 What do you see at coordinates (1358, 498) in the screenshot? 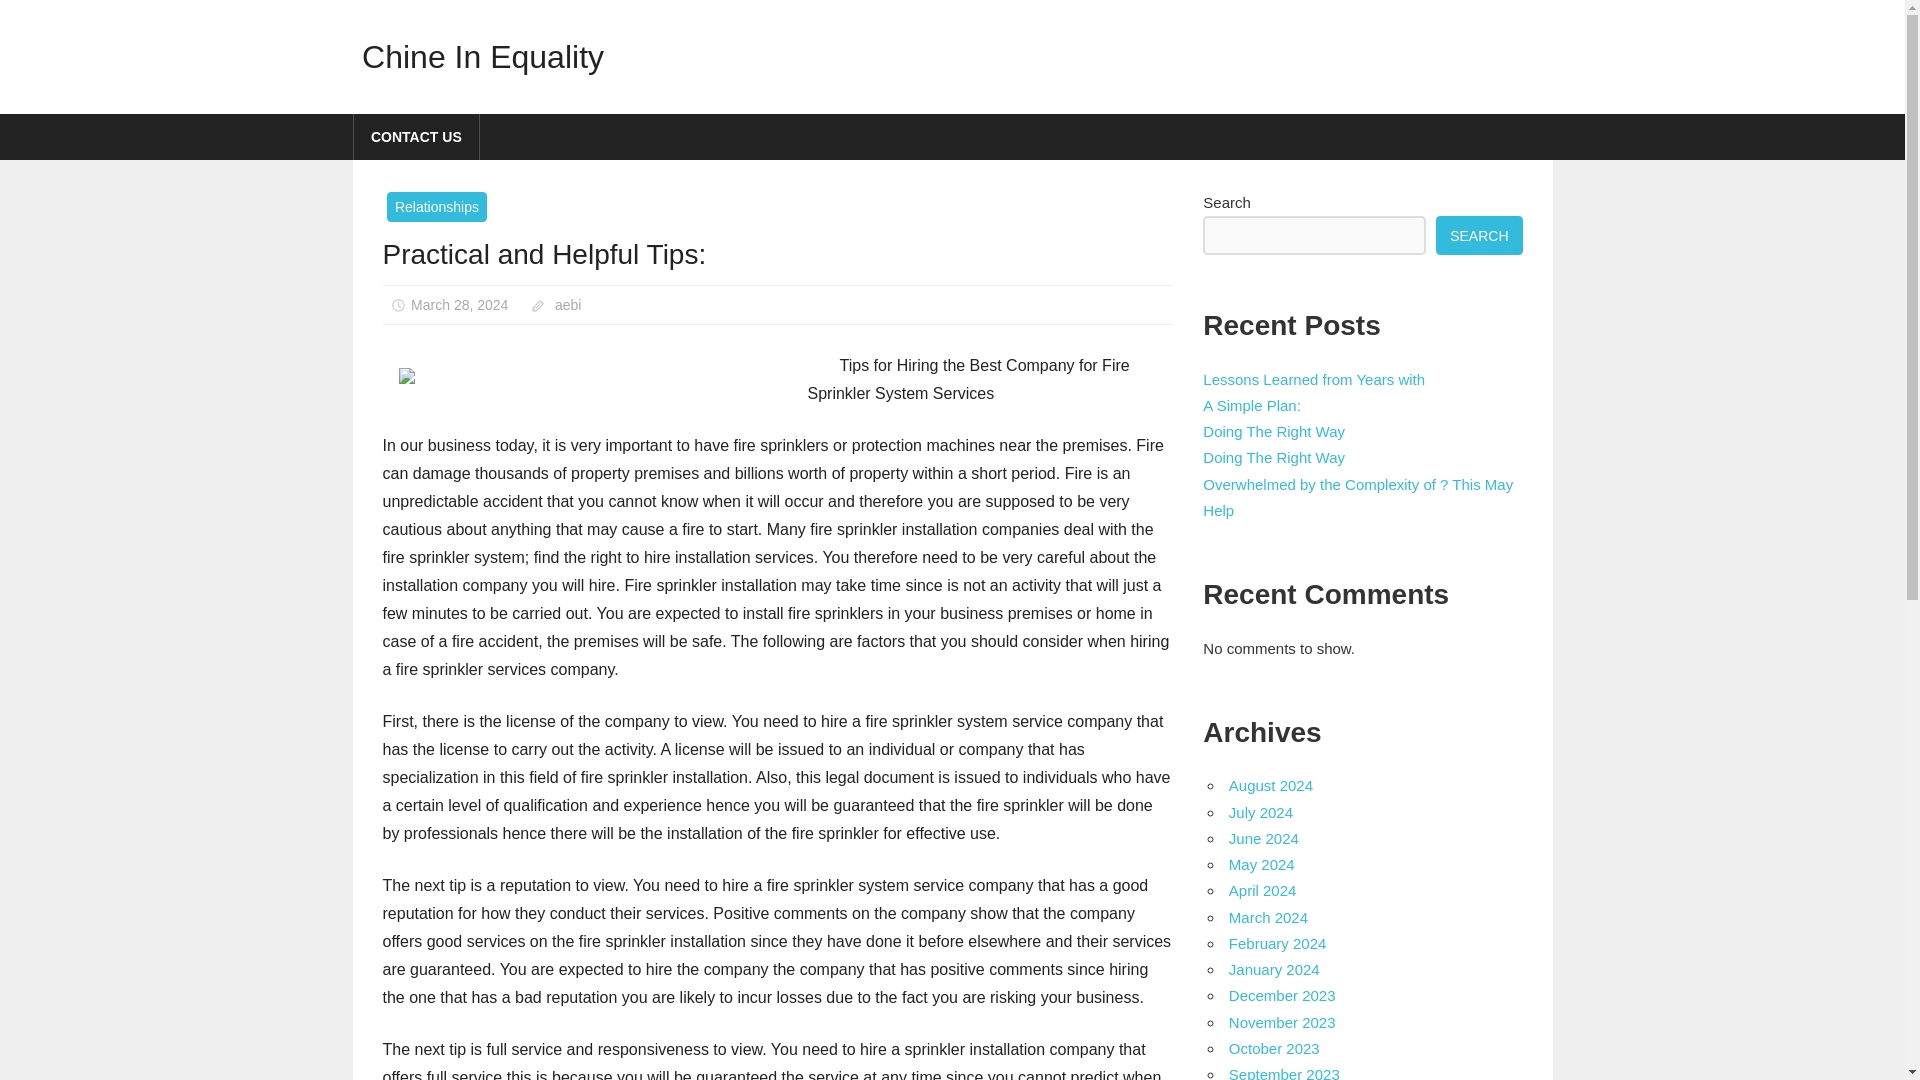
I see `Overwhelmed by the Complexity of ? This May Help` at bounding box center [1358, 498].